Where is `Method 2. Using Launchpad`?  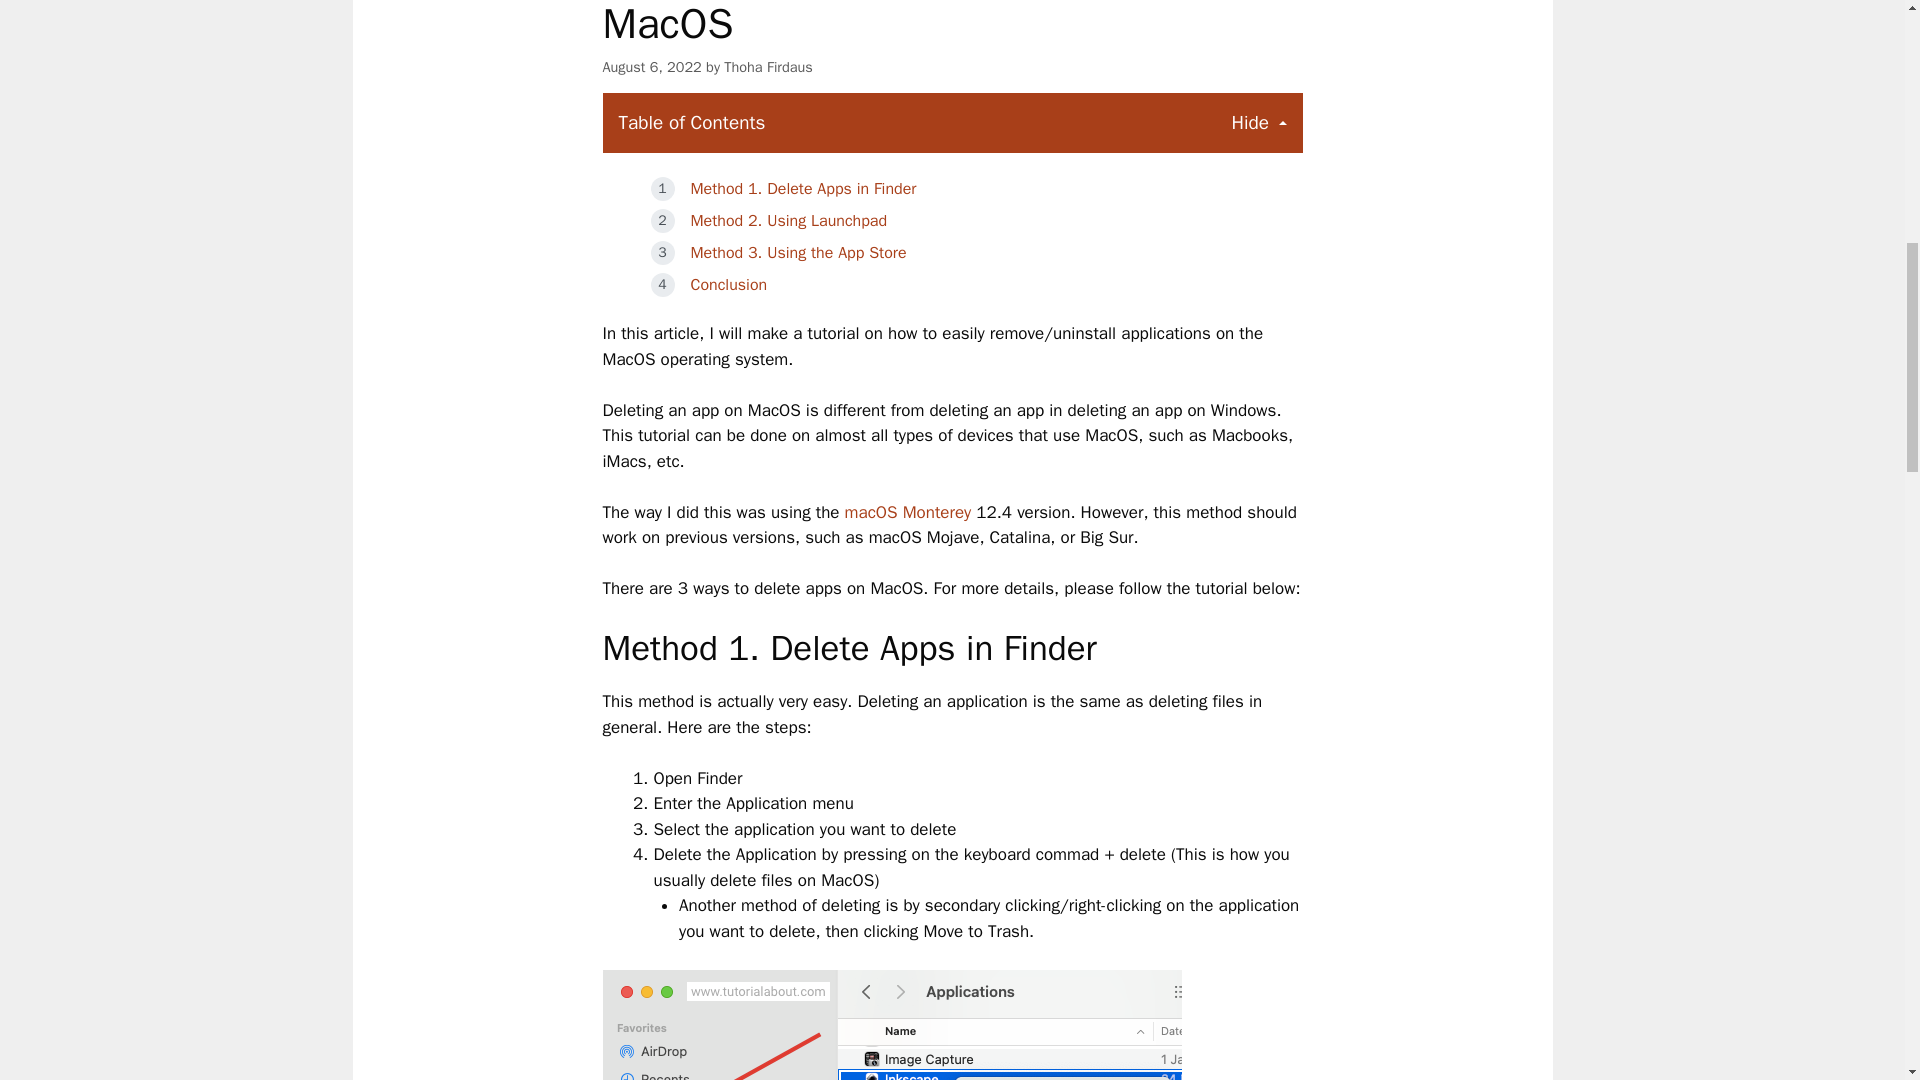 Method 2. Using Launchpad is located at coordinates (788, 220).